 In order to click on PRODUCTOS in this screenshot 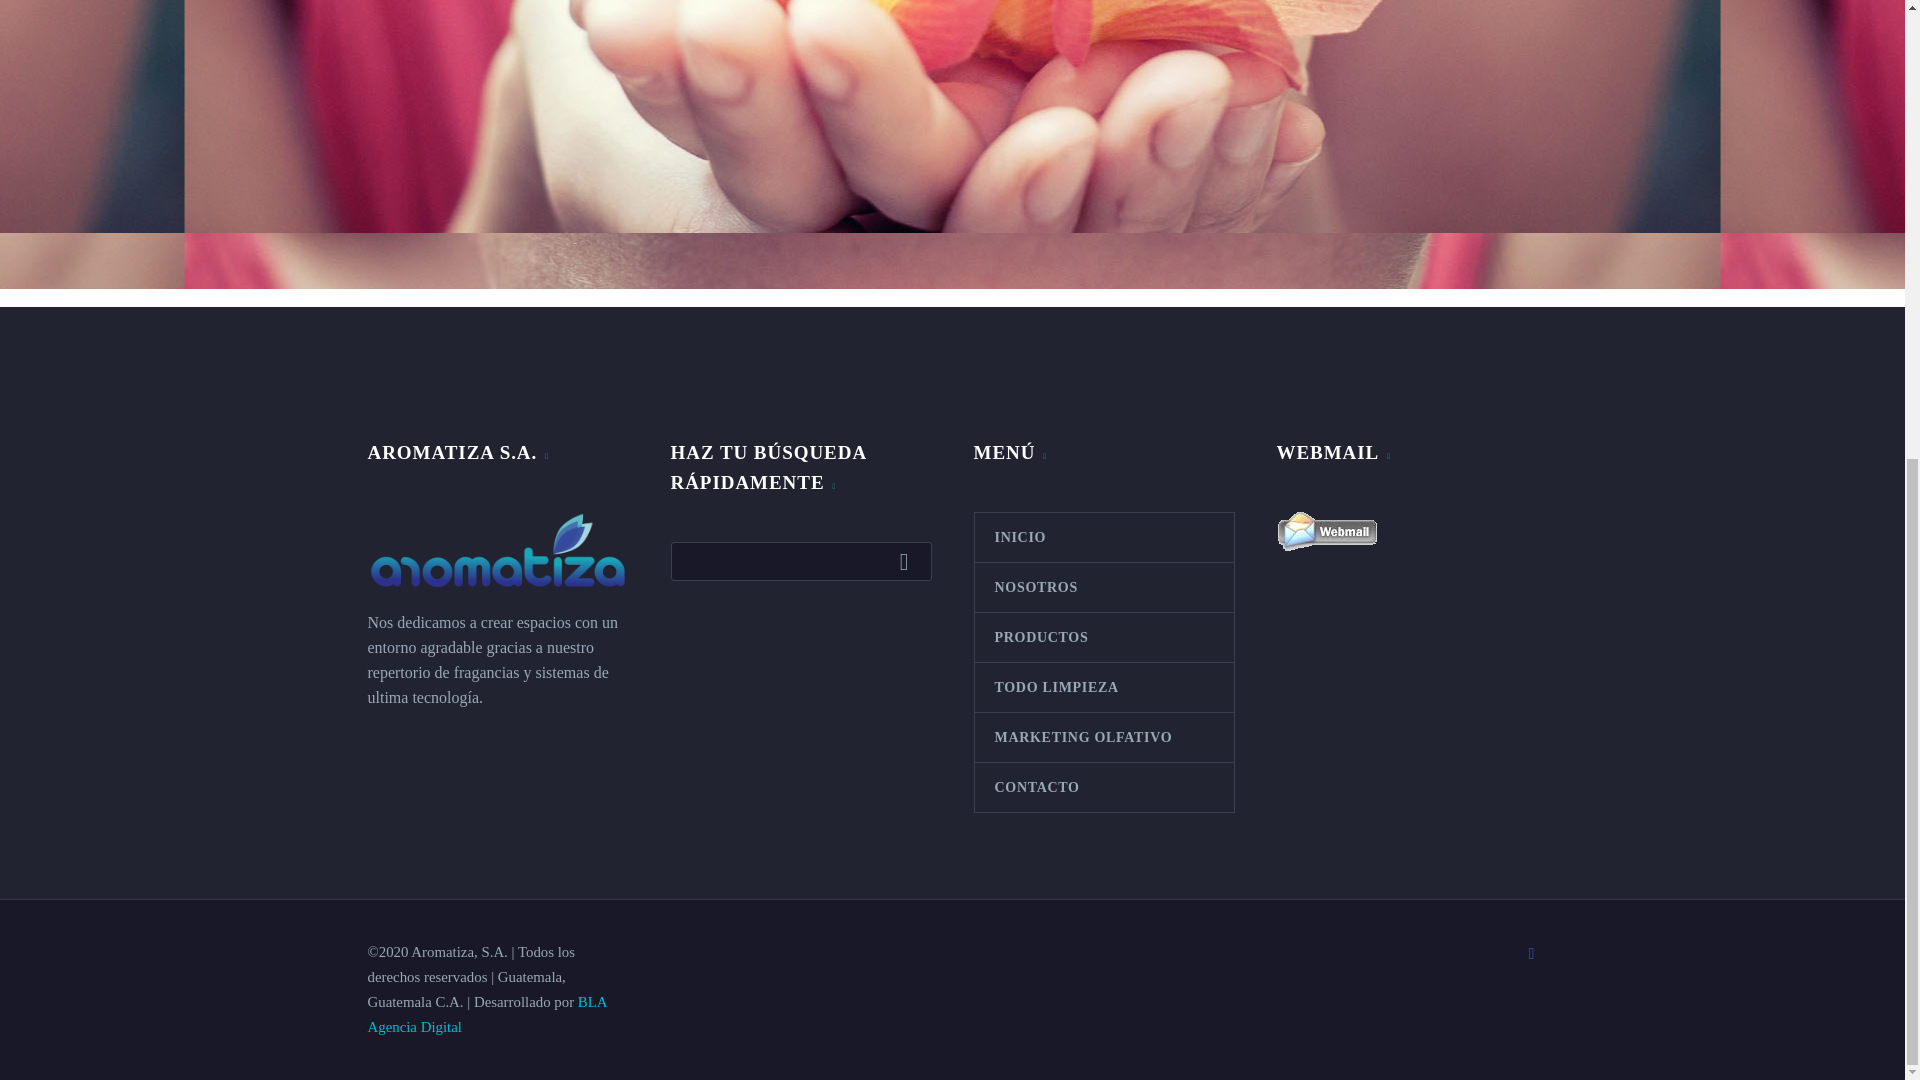, I will do `click(1102, 638)`.